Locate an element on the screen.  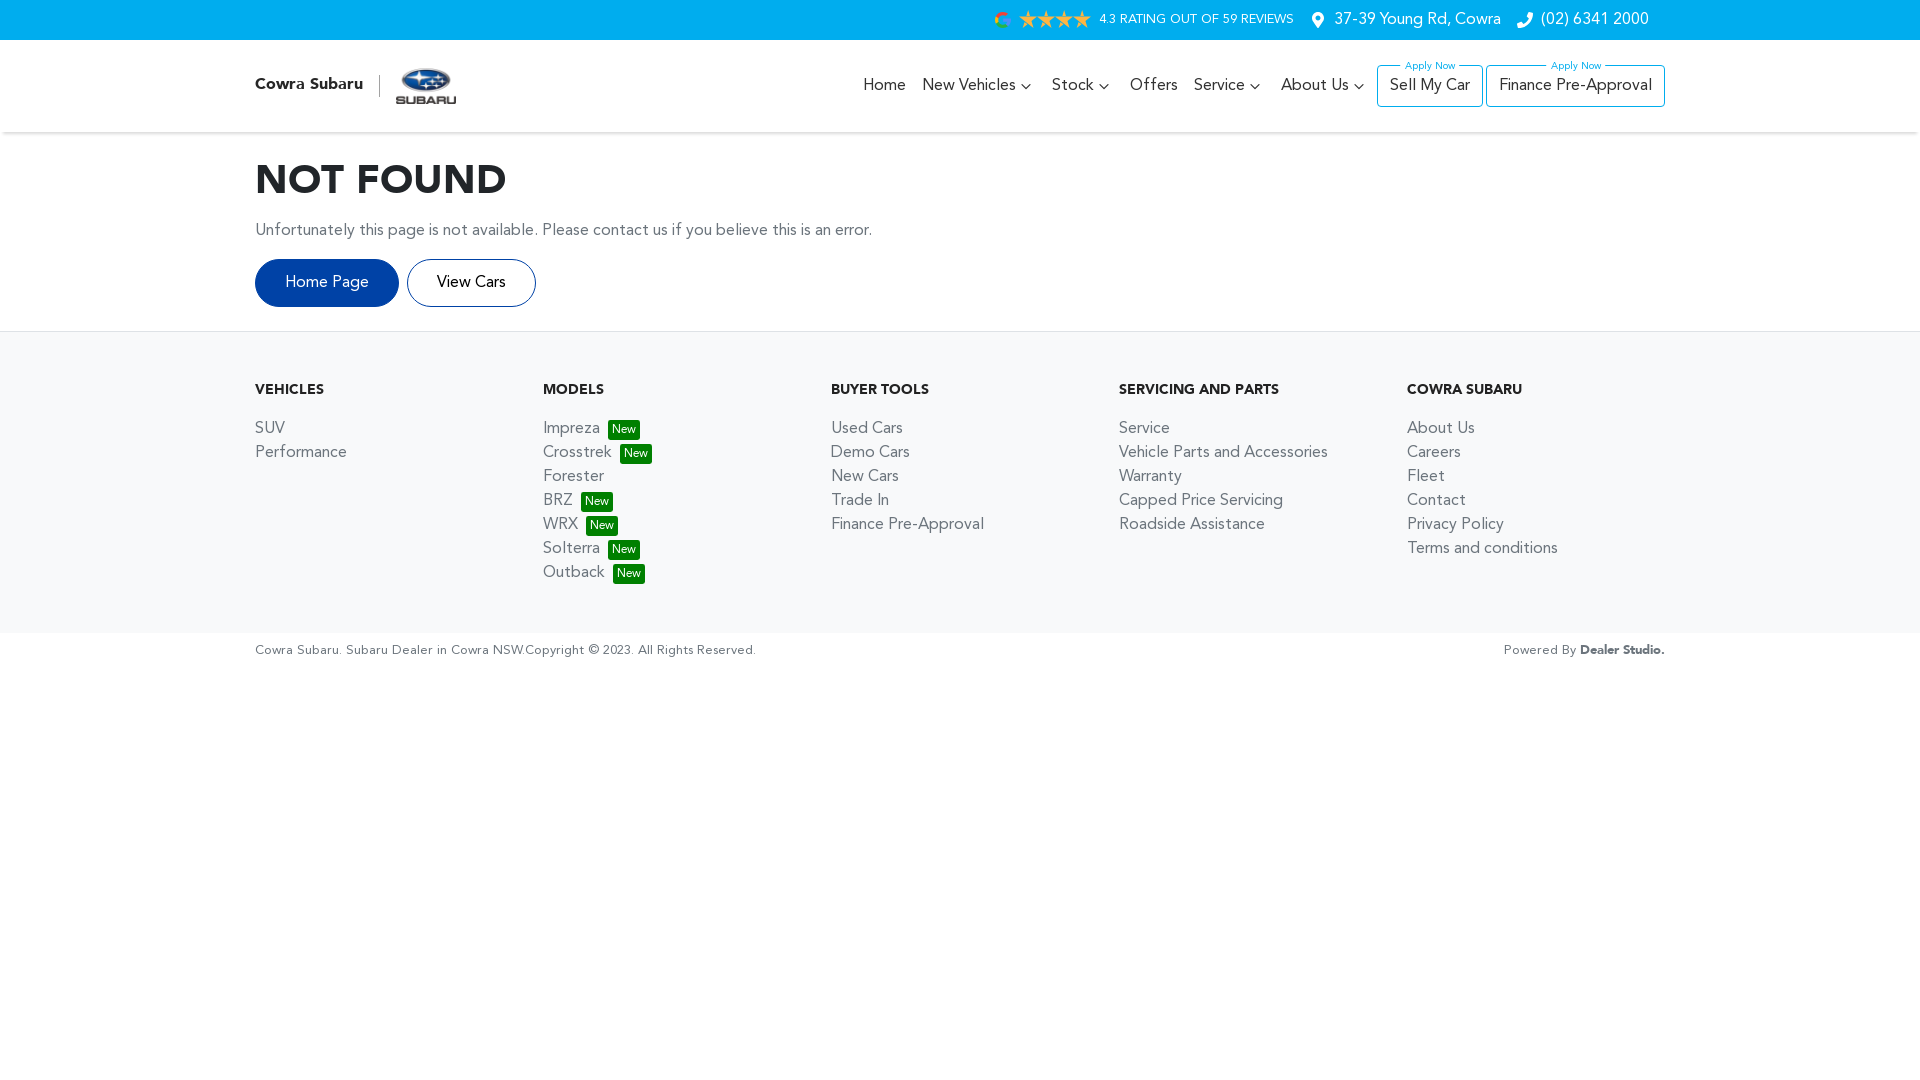
Sell My Car is located at coordinates (1430, 86).